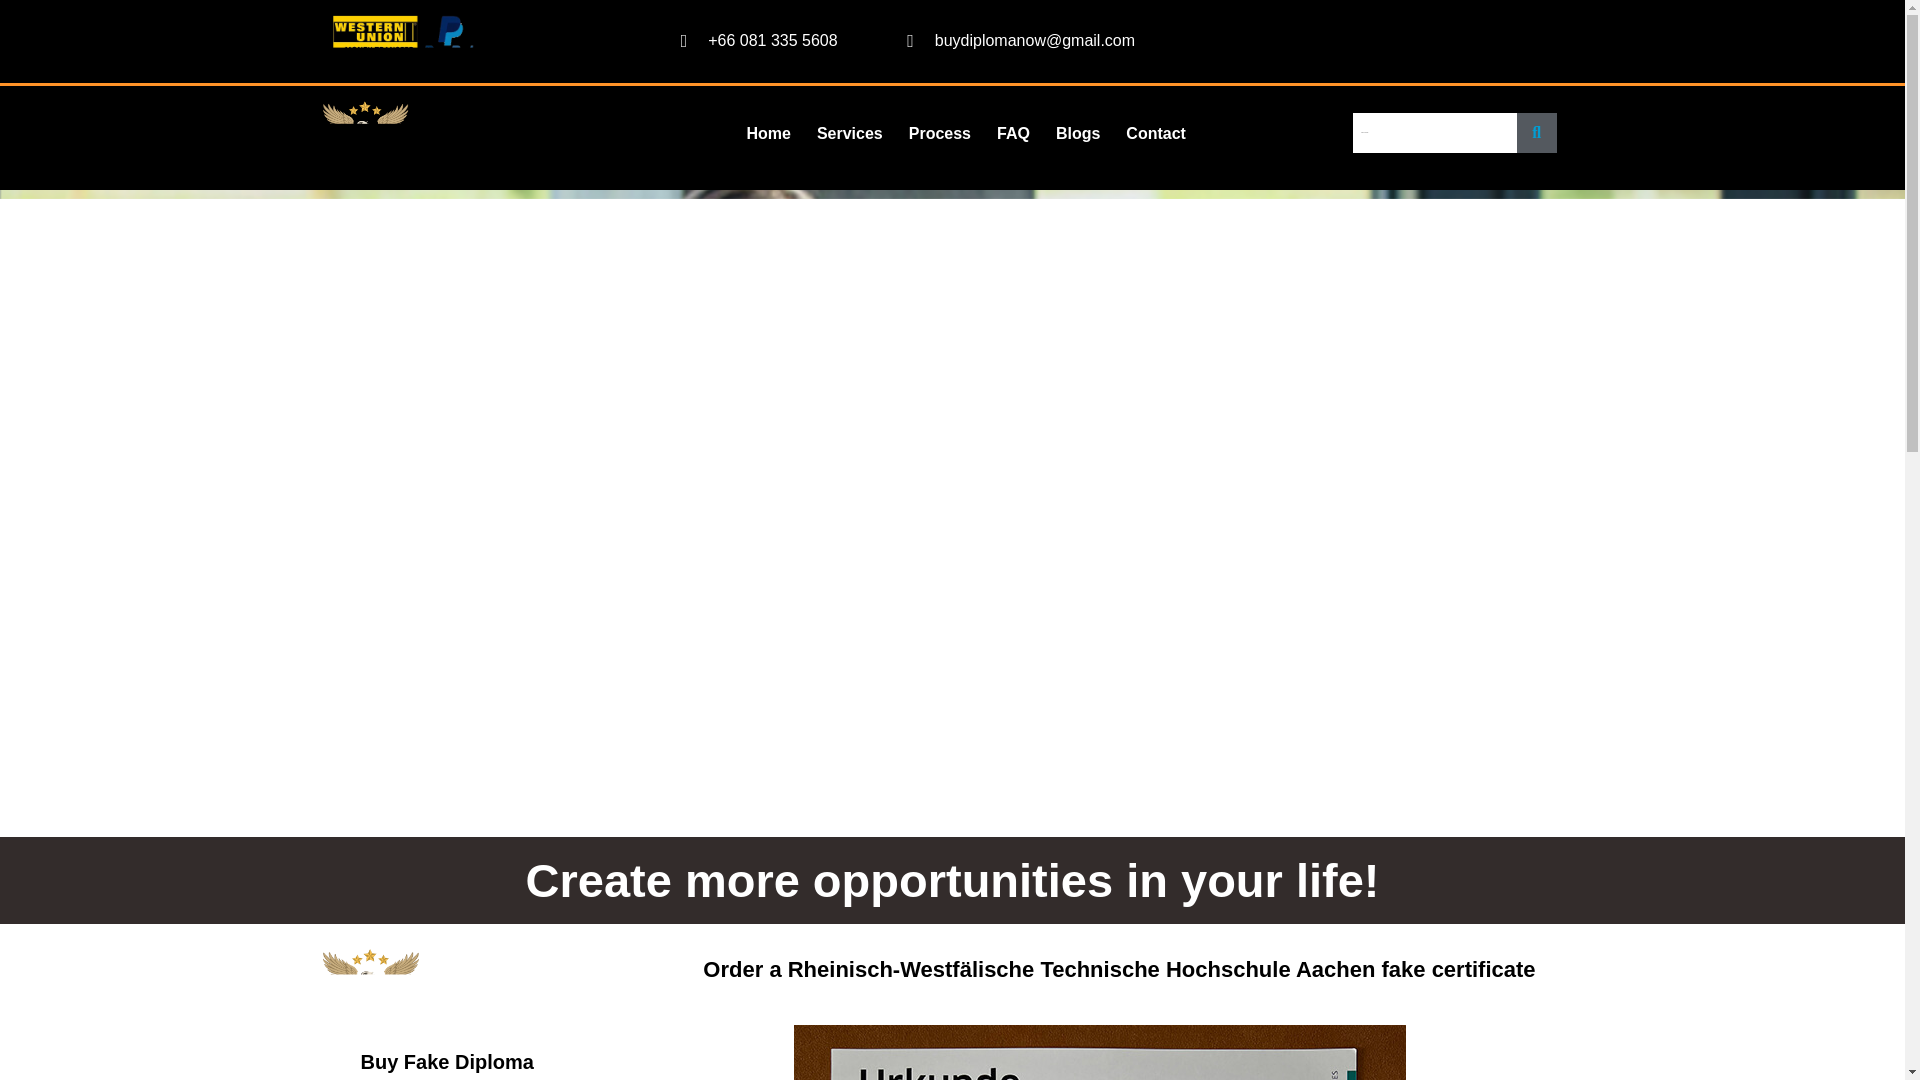  What do you see at coordinates (940, 133) in the screenshot?
I see `Process` at bounding box center [940, 133].